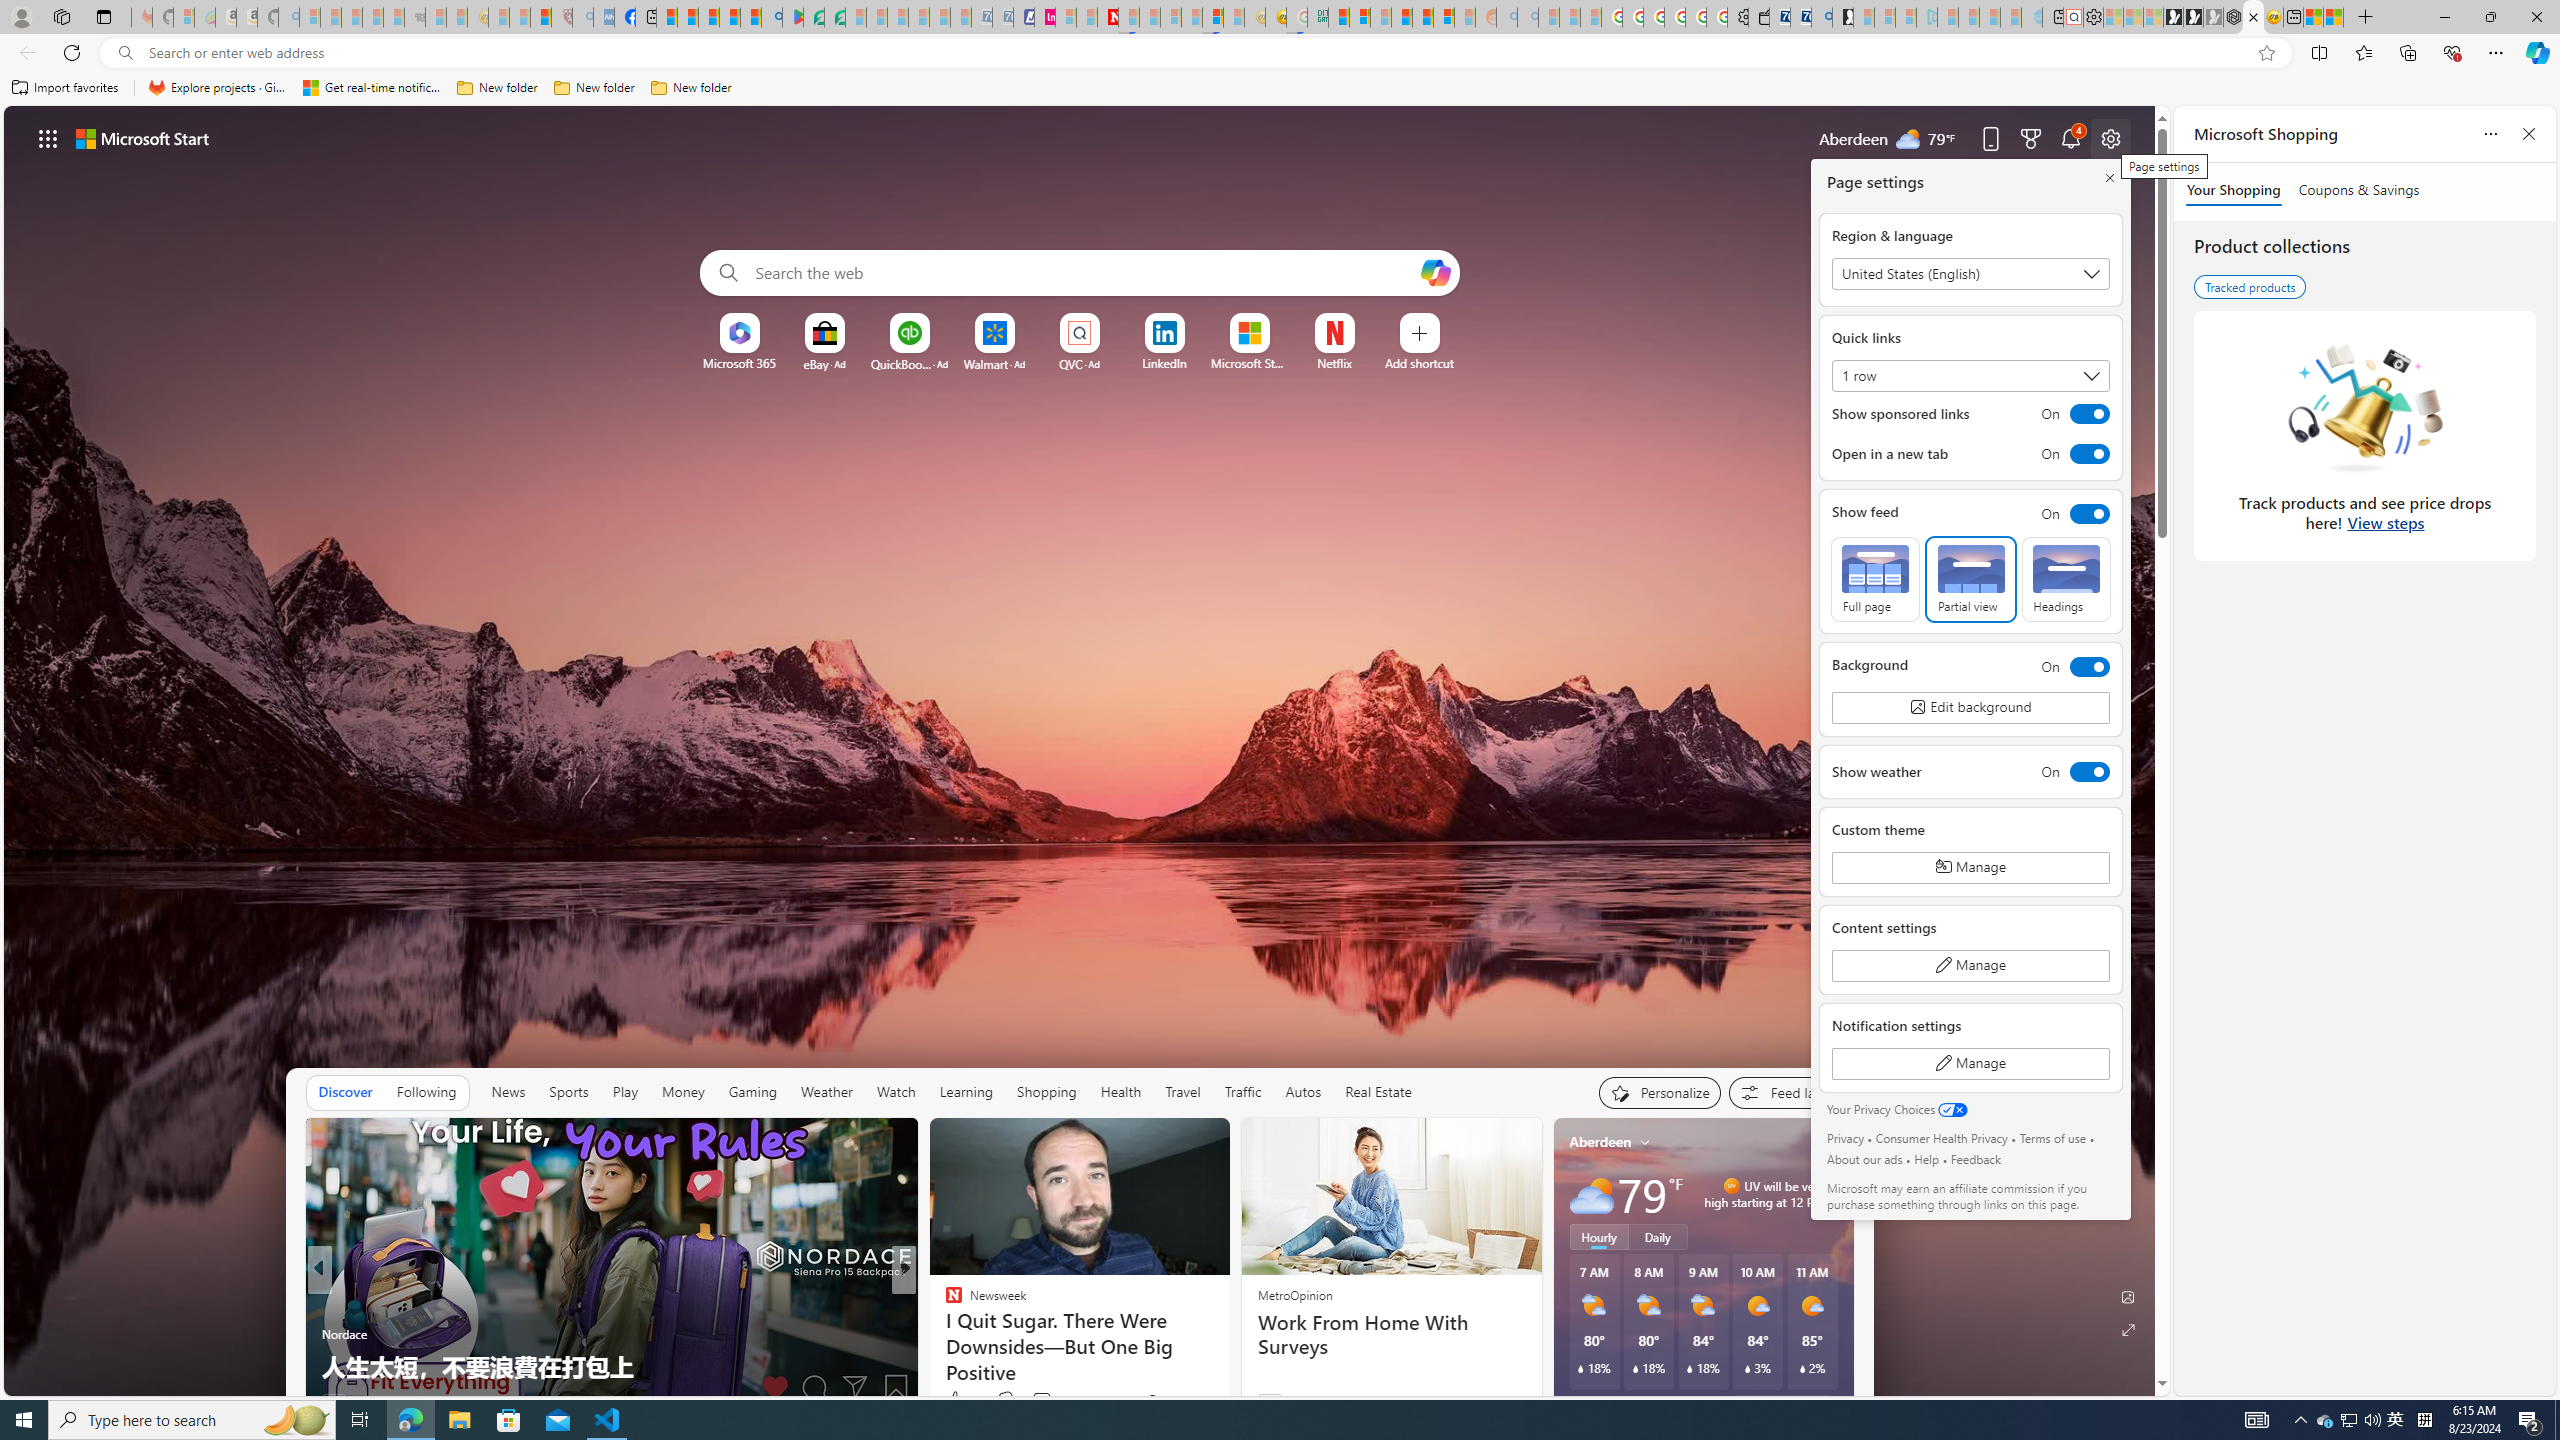 The height and width of the screenshot is (1440, 2560). I want to click on About our ads, so click(1864, 1158).